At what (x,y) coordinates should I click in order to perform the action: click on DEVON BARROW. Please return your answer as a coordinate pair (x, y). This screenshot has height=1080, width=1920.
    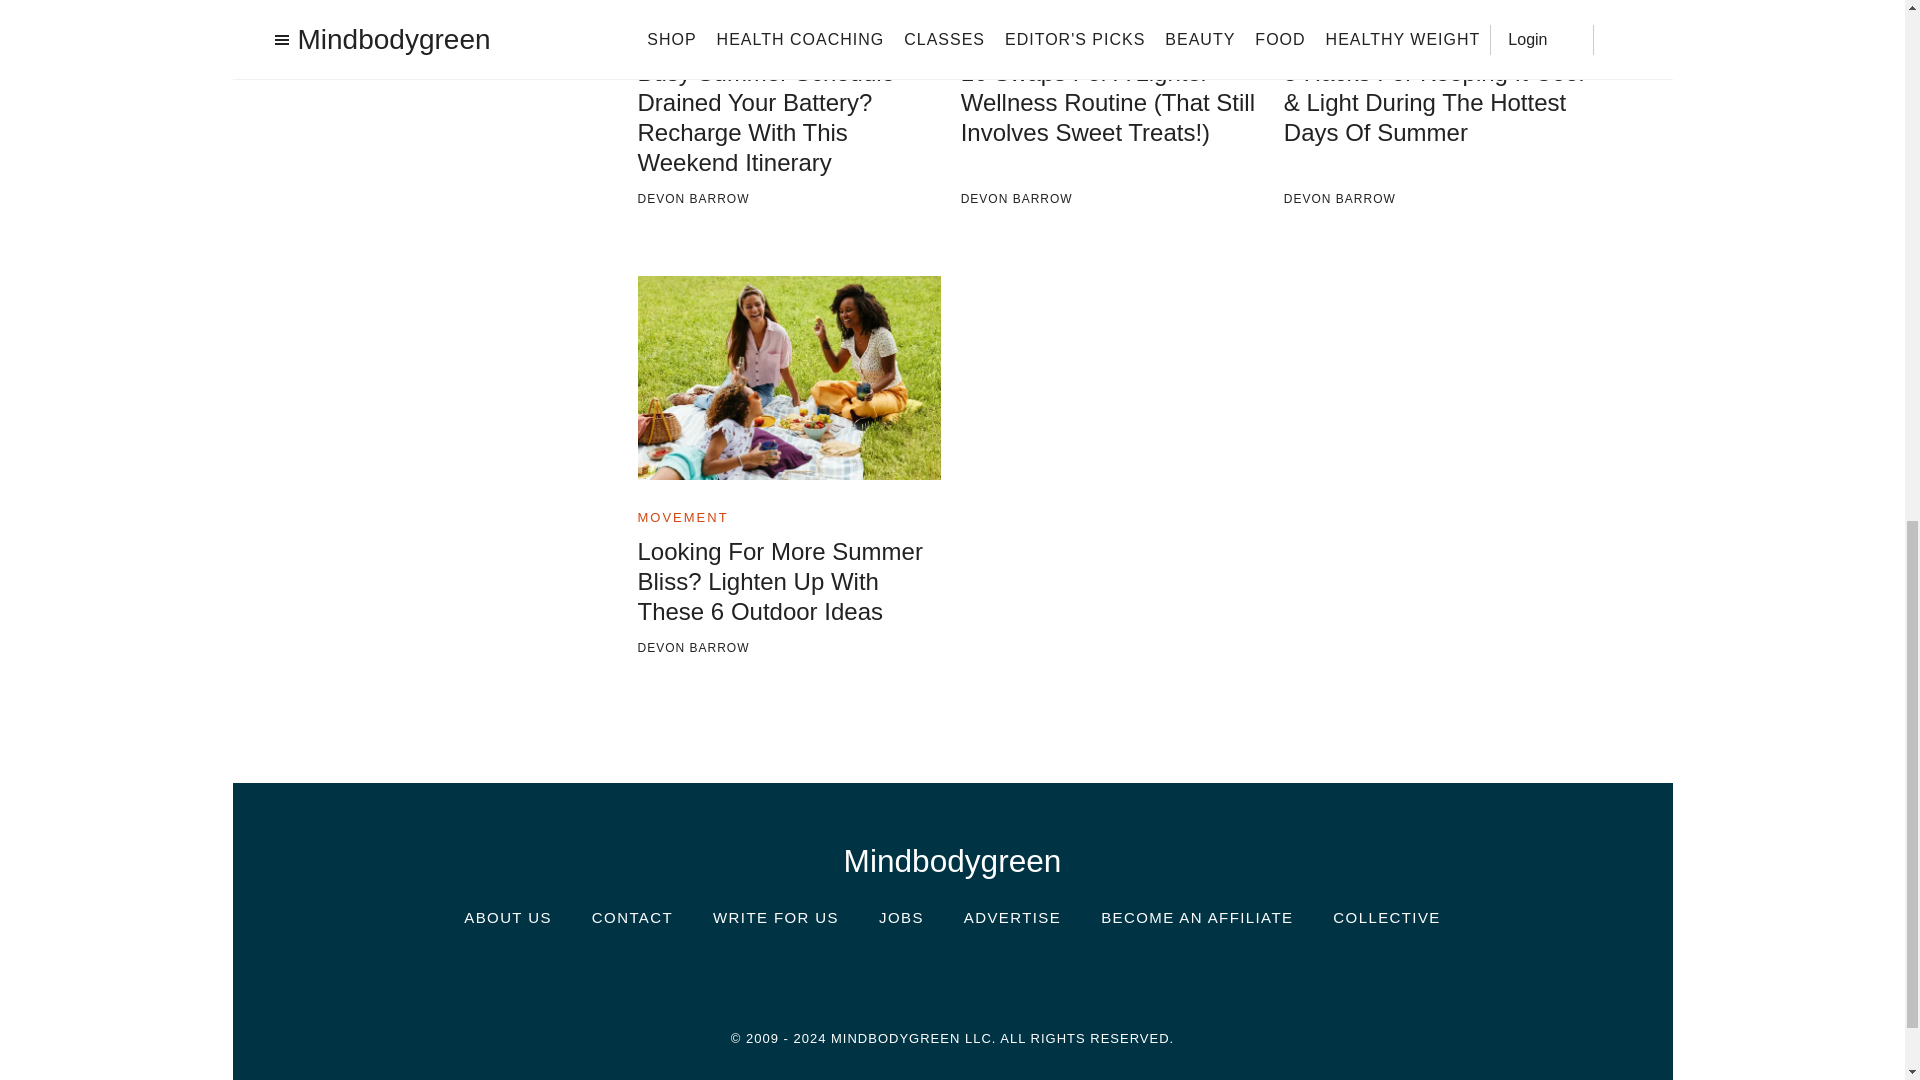
    Looking at the image, I should click on (790, 648).